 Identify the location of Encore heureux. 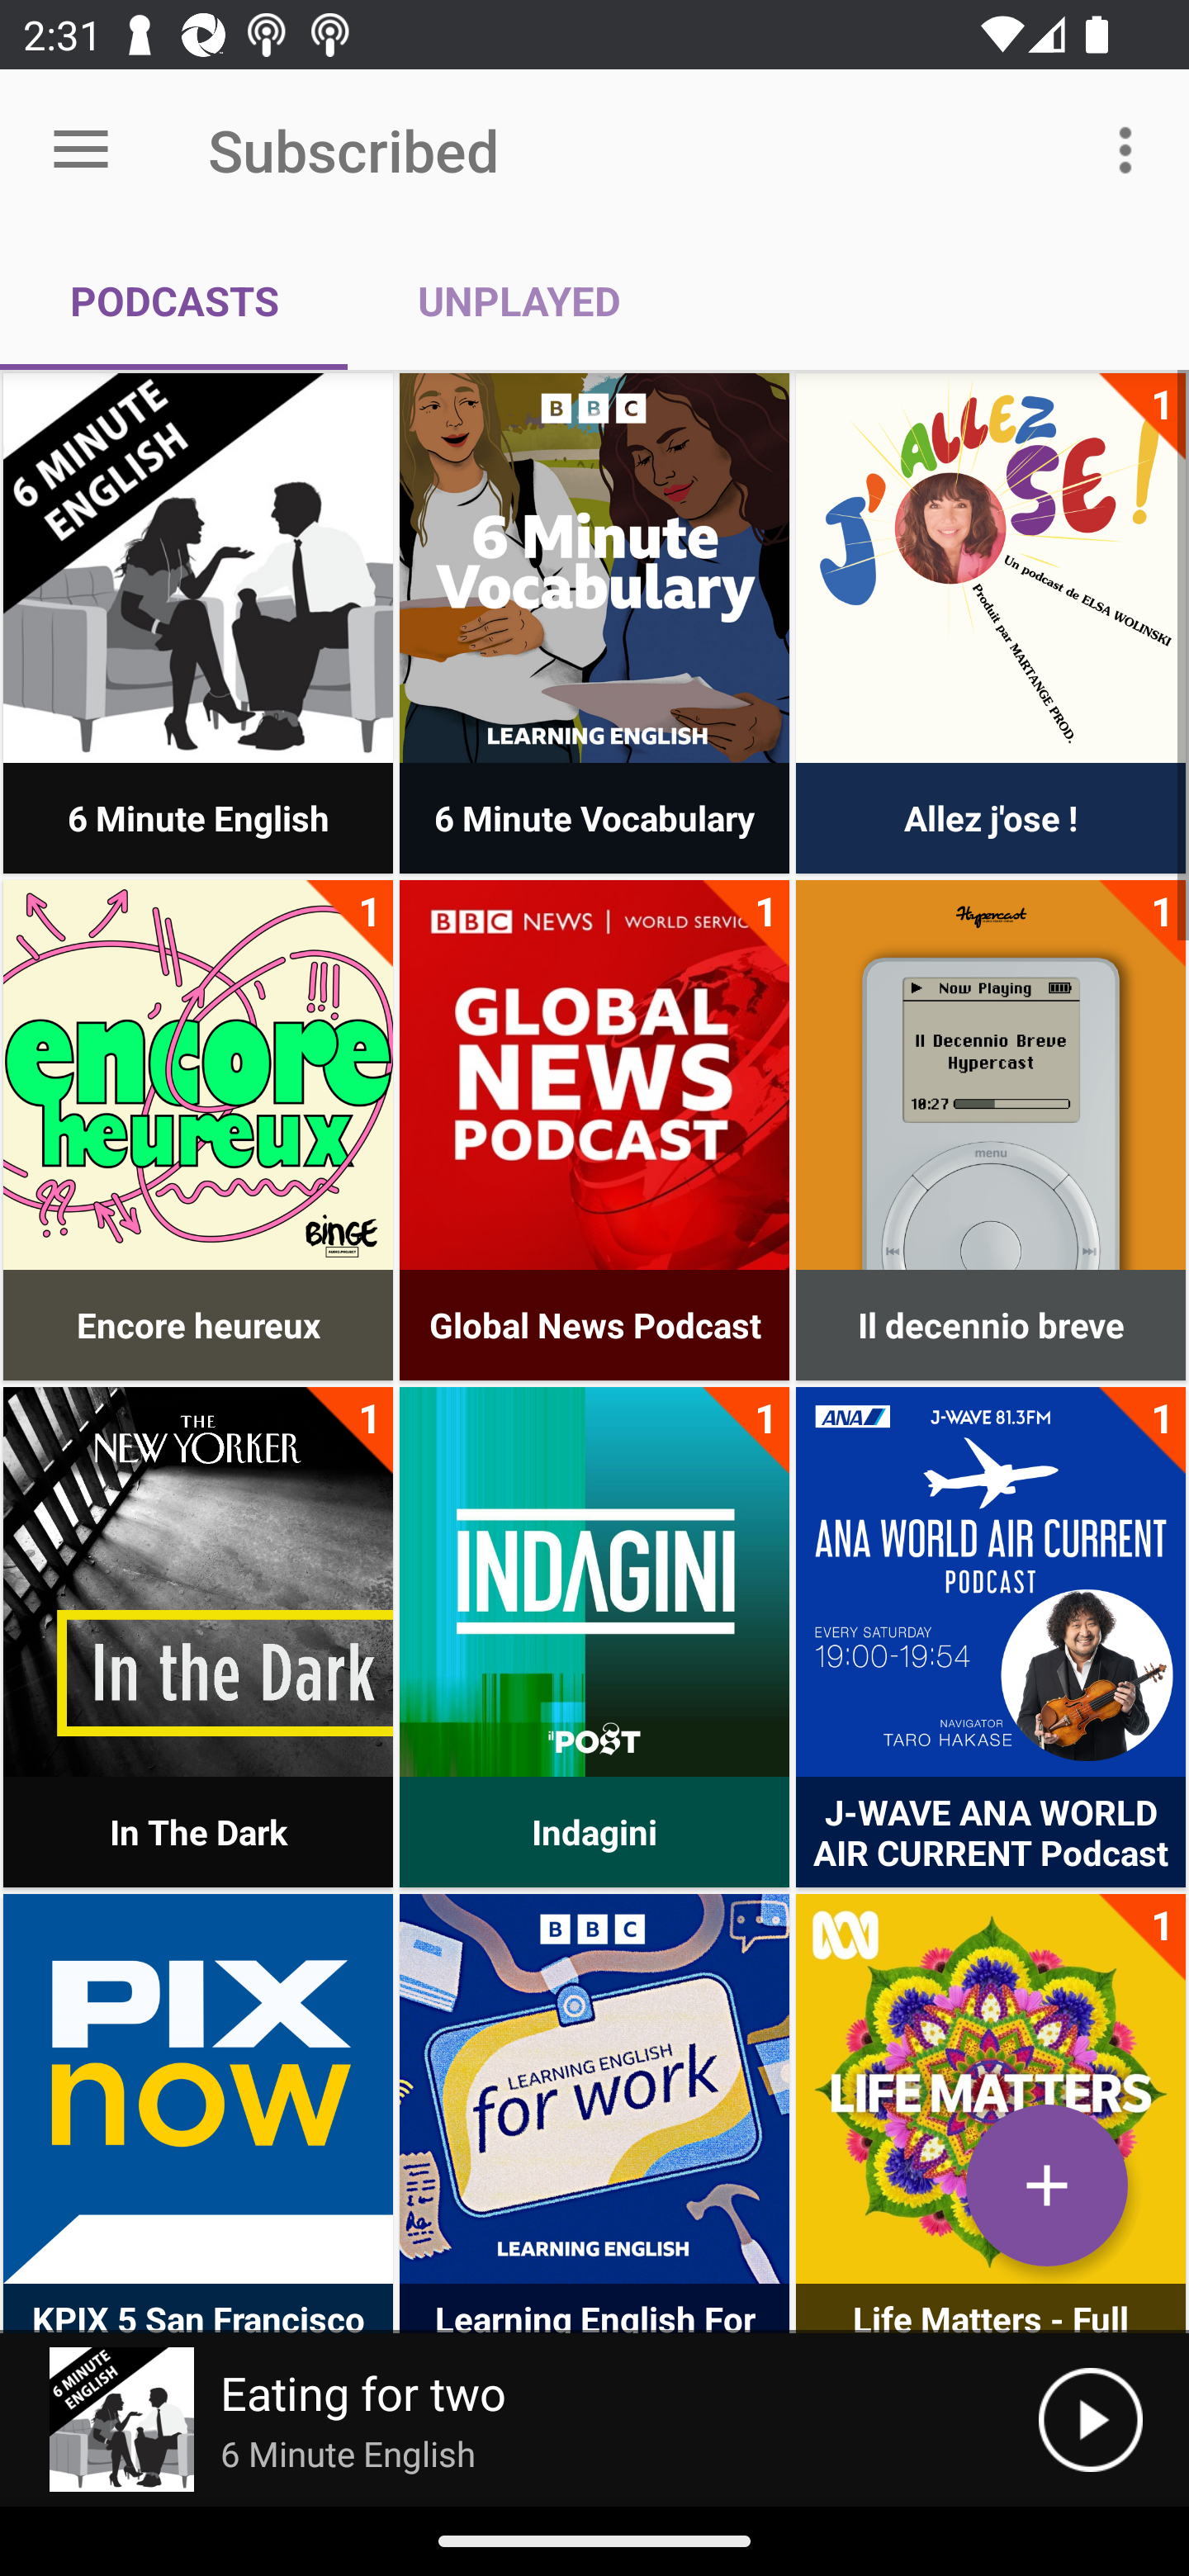
(198, 1075).